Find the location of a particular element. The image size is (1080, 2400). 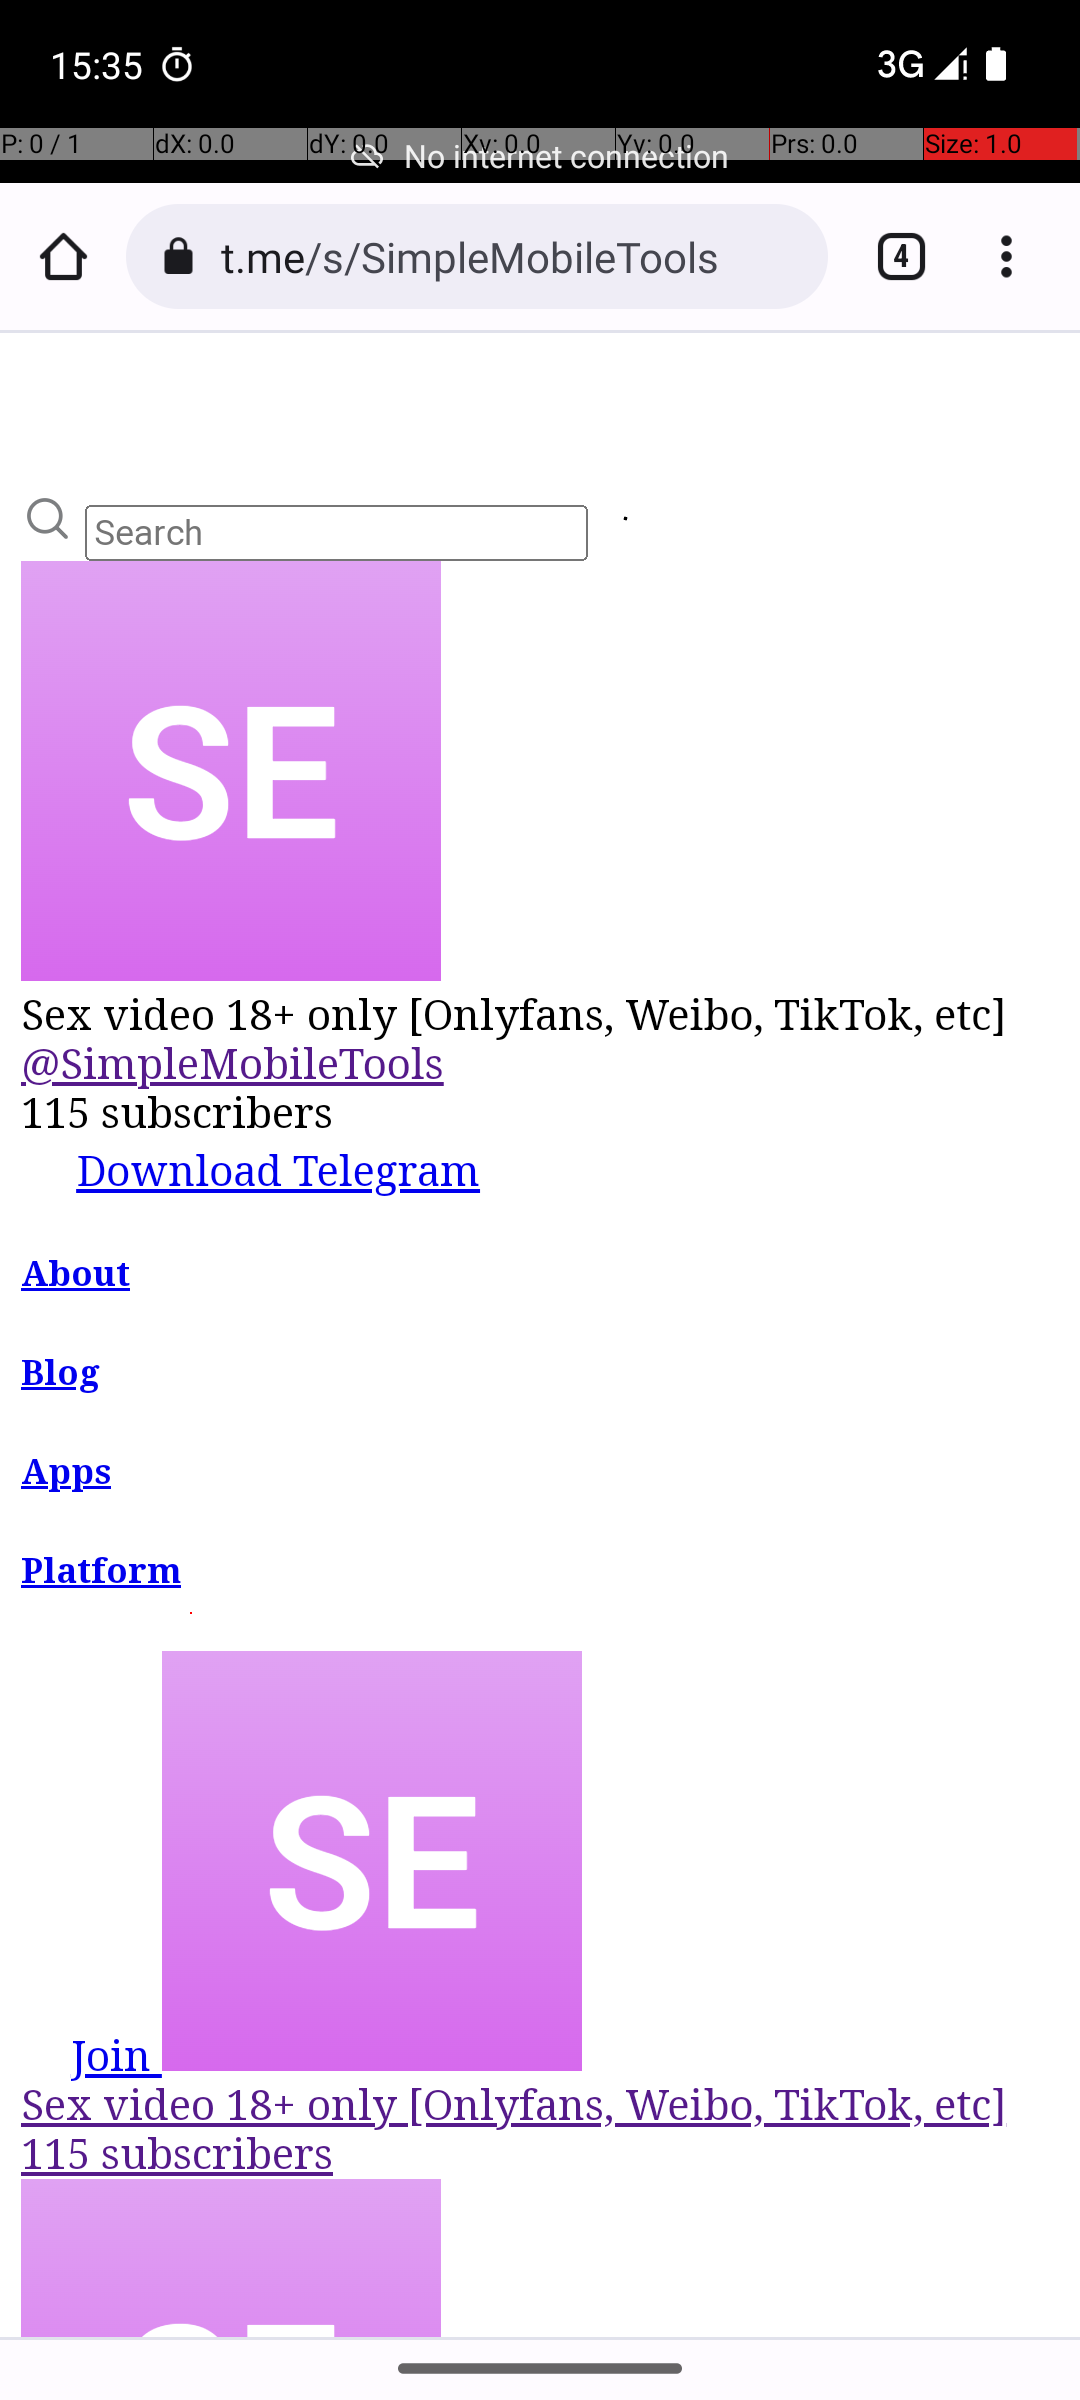

Platform is located at coordinates (101, 1572).